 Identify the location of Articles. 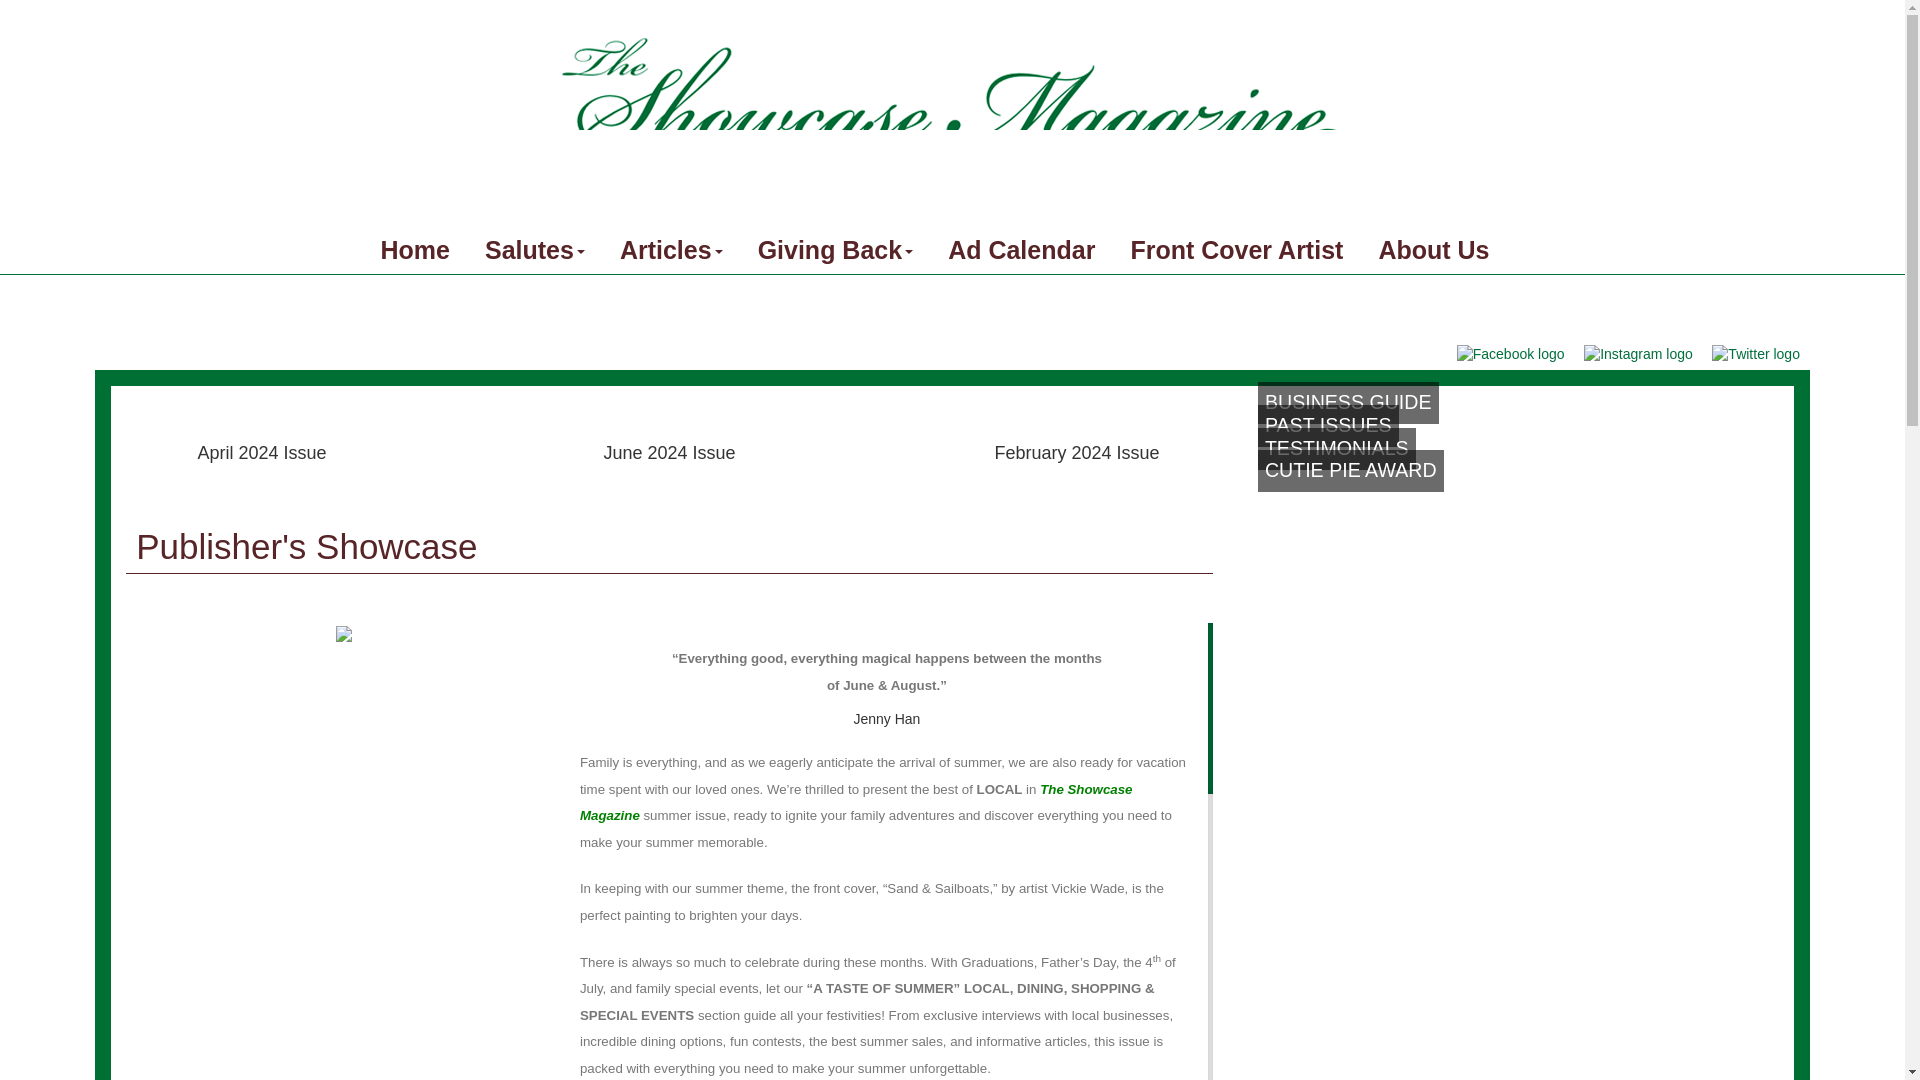
(672, 250).